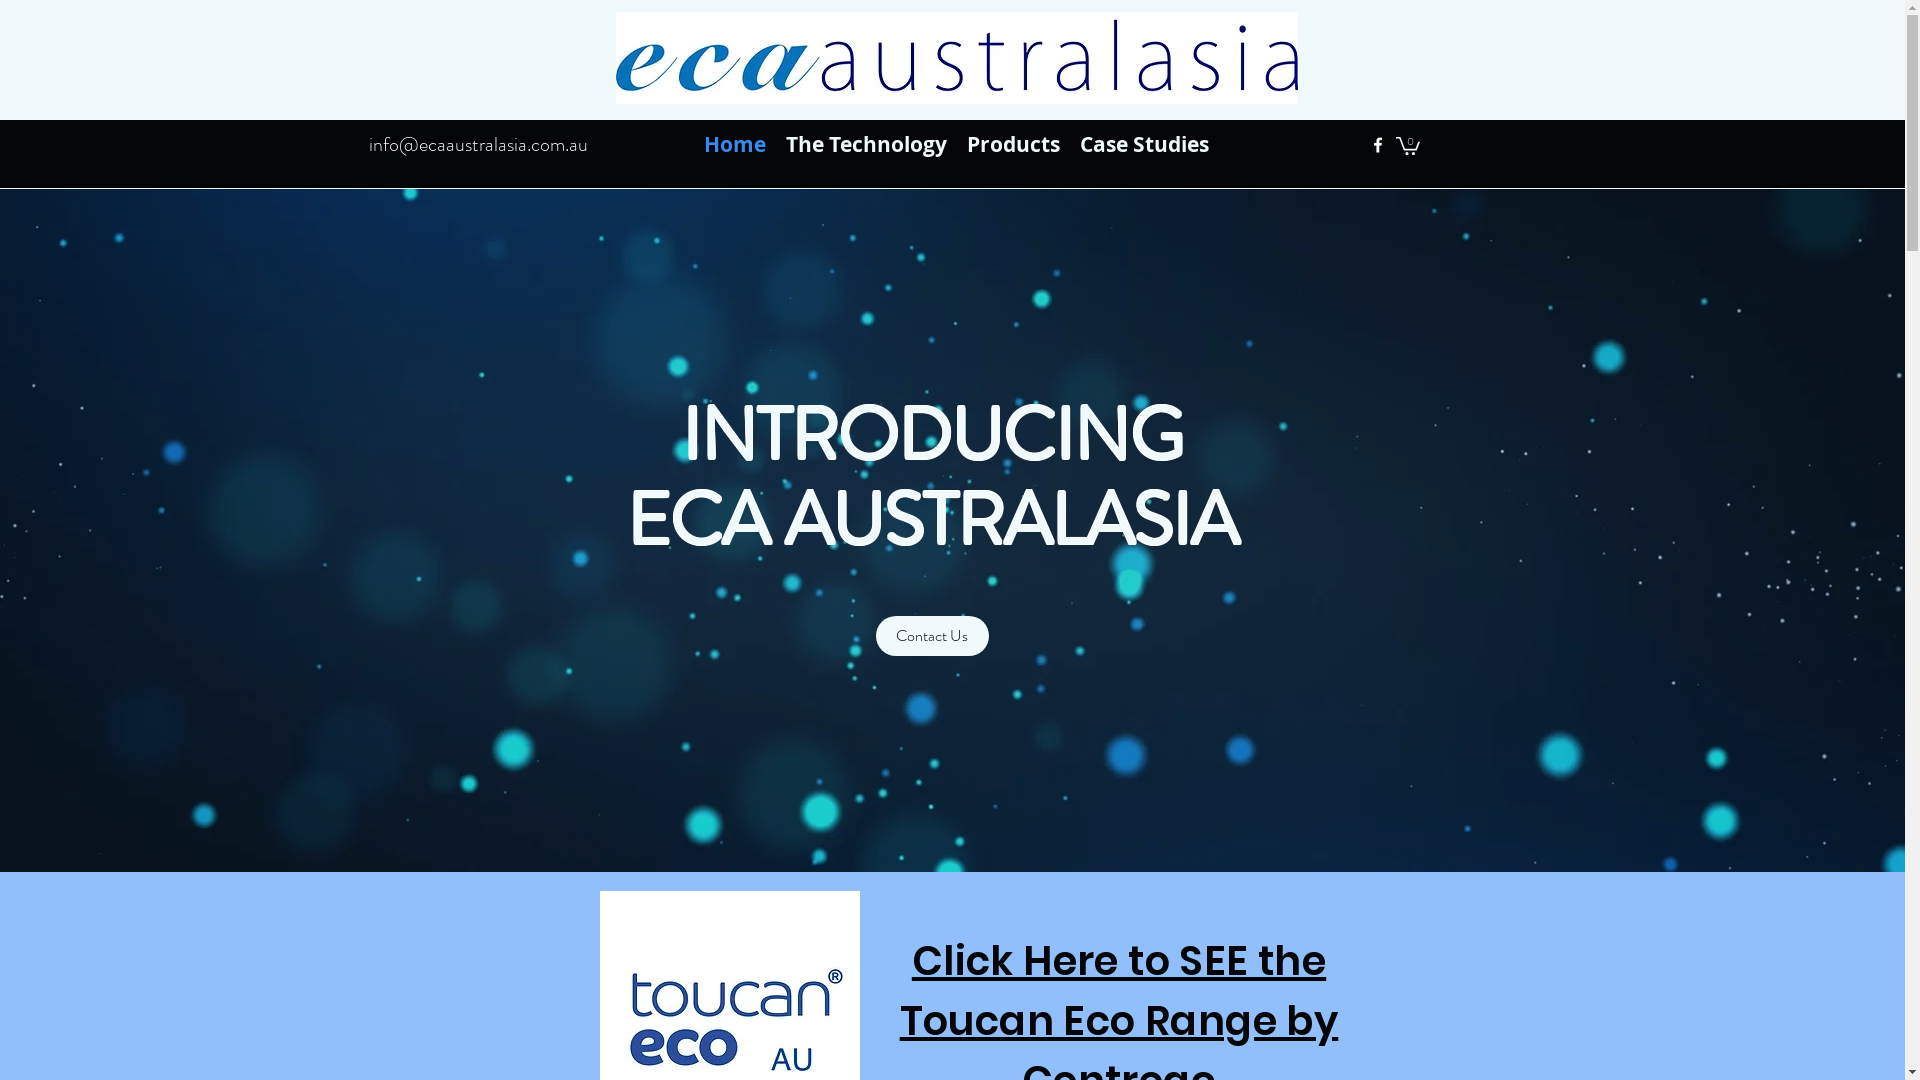 This screenshot has width=1920, height=1080. Describe the element at coordinates (866, 145) in the screenshot. I see `The Technology` at that location.